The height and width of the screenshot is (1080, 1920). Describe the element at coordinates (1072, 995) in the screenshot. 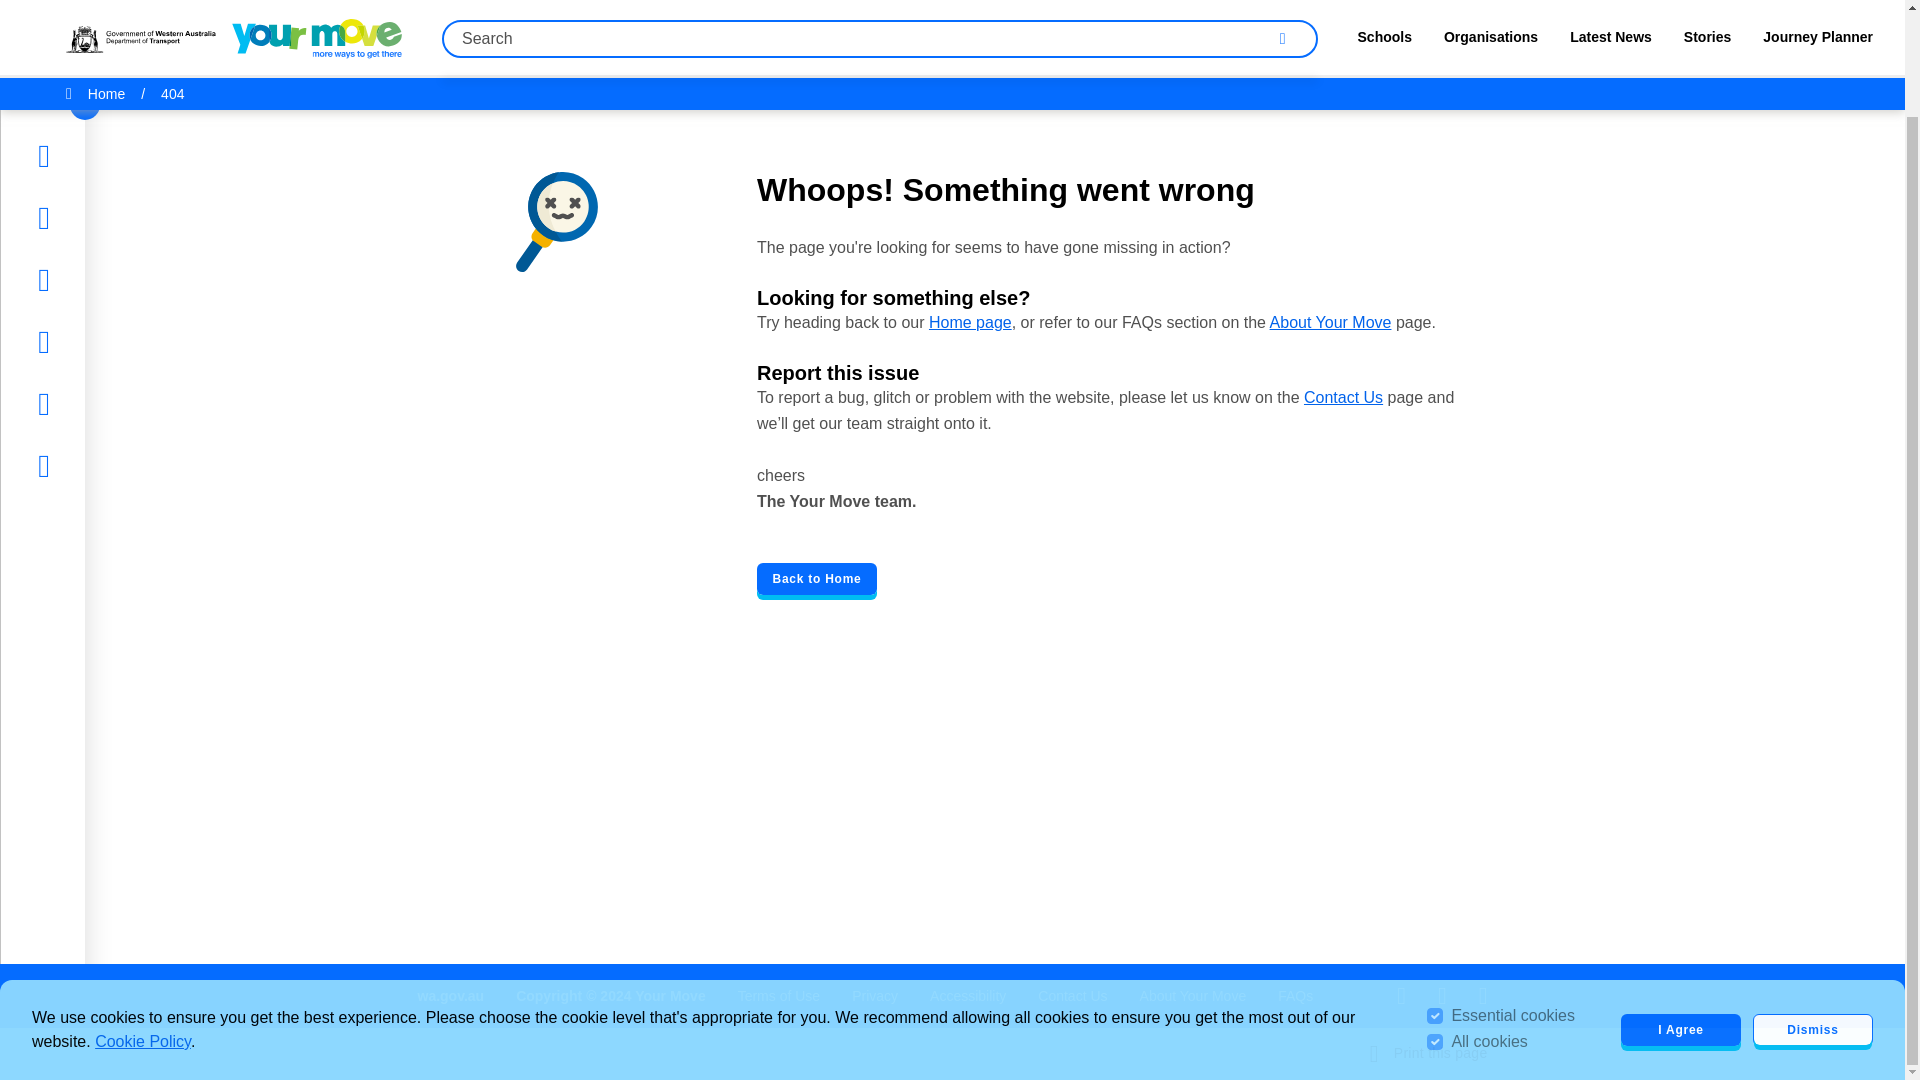

I see `Contact Us` at that location.